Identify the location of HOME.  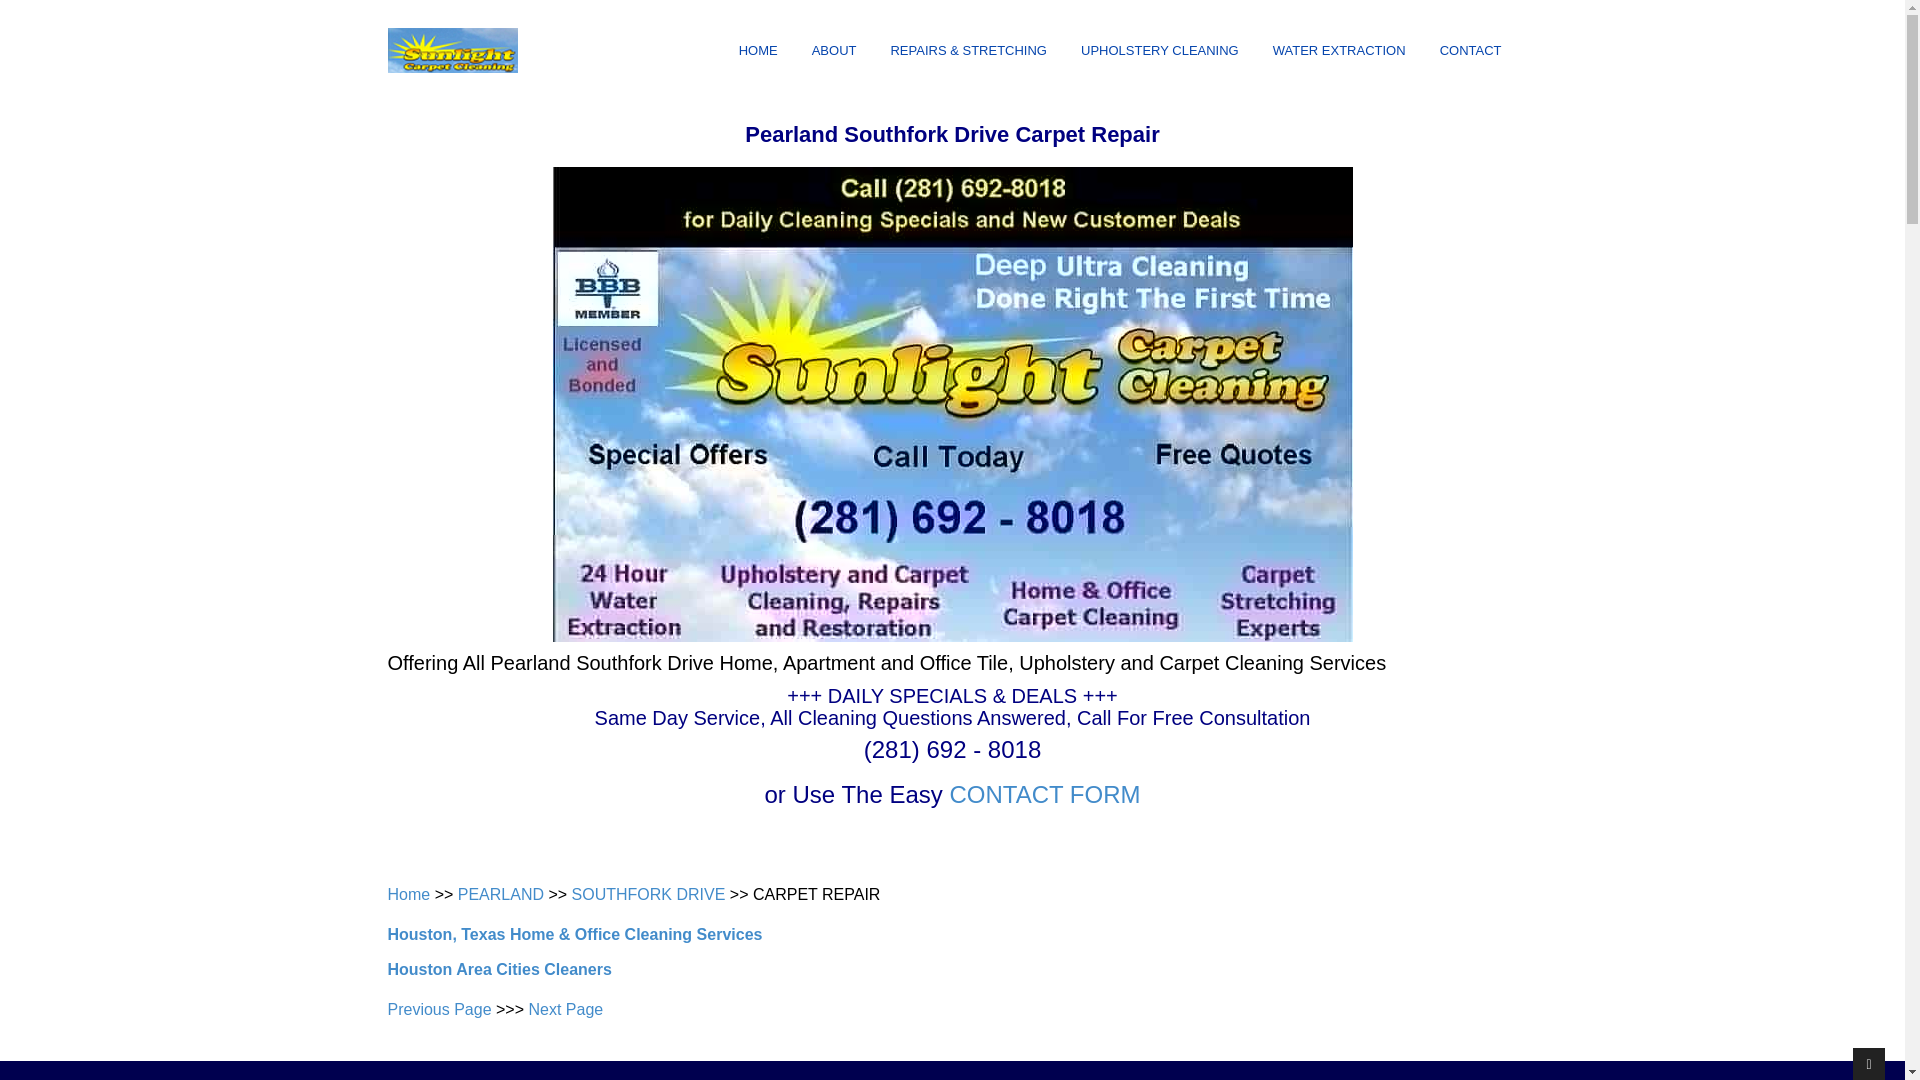
(758, 52).